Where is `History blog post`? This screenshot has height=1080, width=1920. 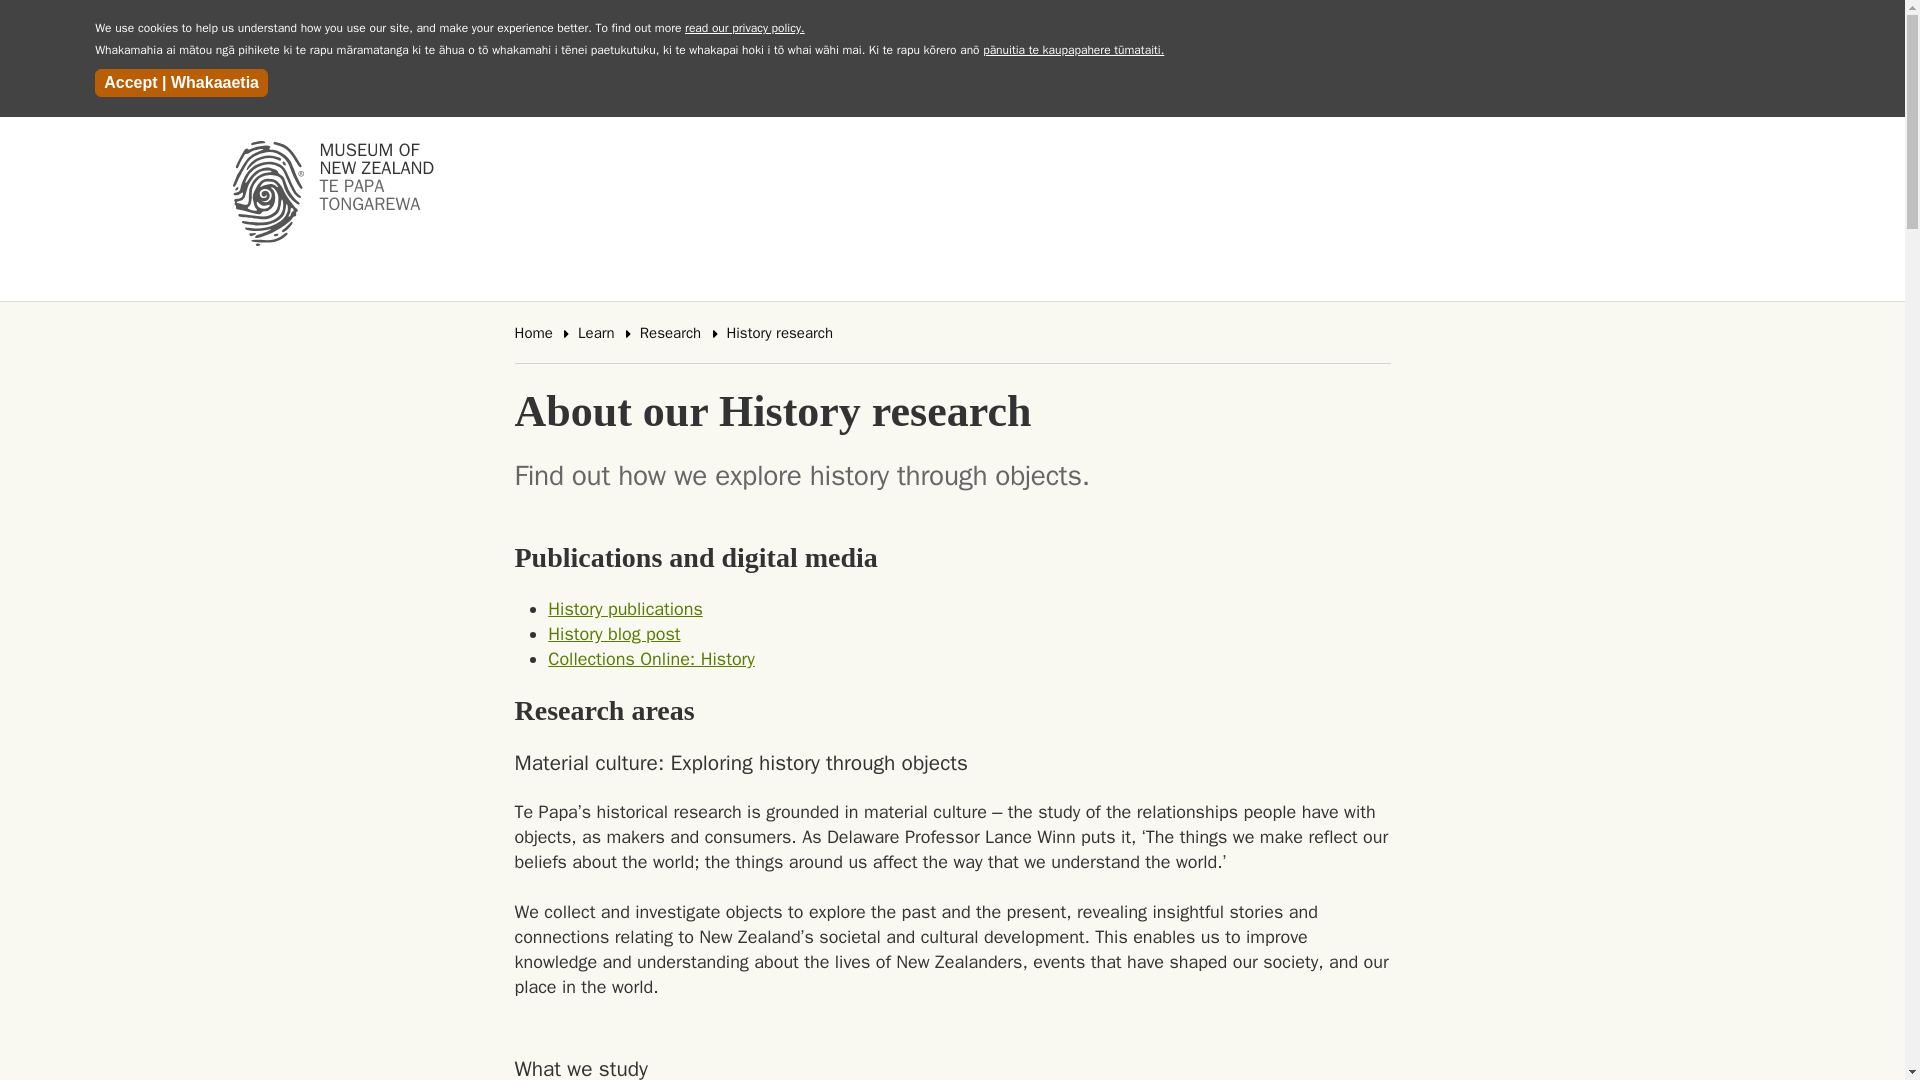
History blog post is located at coordinates (338, 197).